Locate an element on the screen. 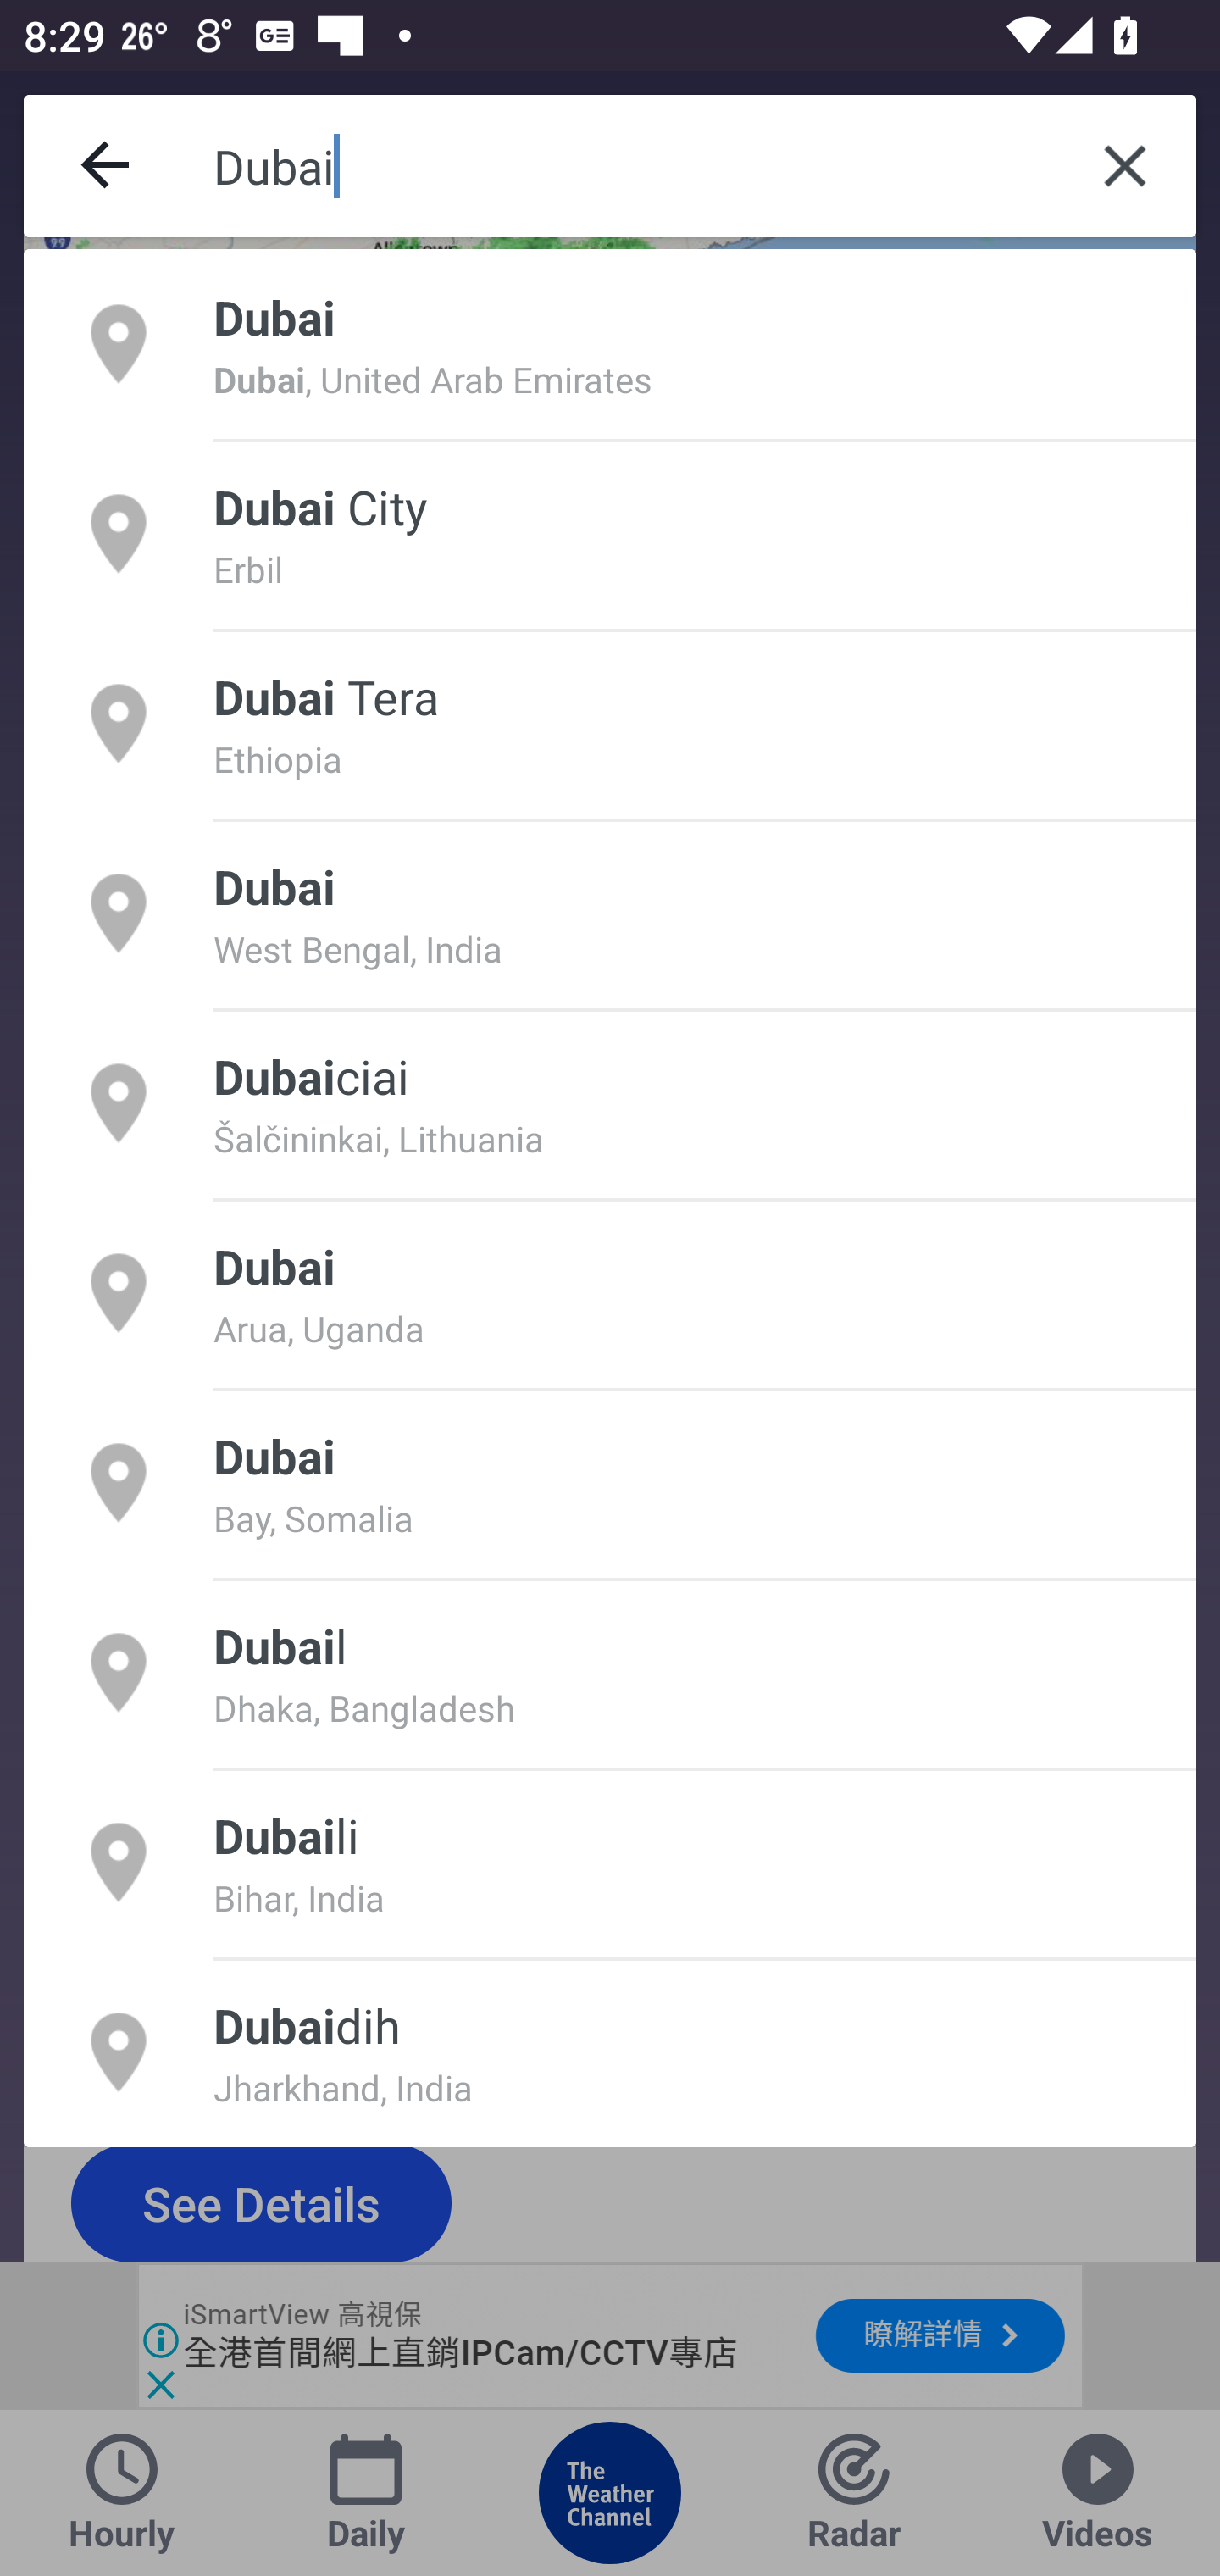 The height and width of the screenshot is (2576, 1220). Dubai Dubai, United Arab Emirates is located at coordinates (610, 343).